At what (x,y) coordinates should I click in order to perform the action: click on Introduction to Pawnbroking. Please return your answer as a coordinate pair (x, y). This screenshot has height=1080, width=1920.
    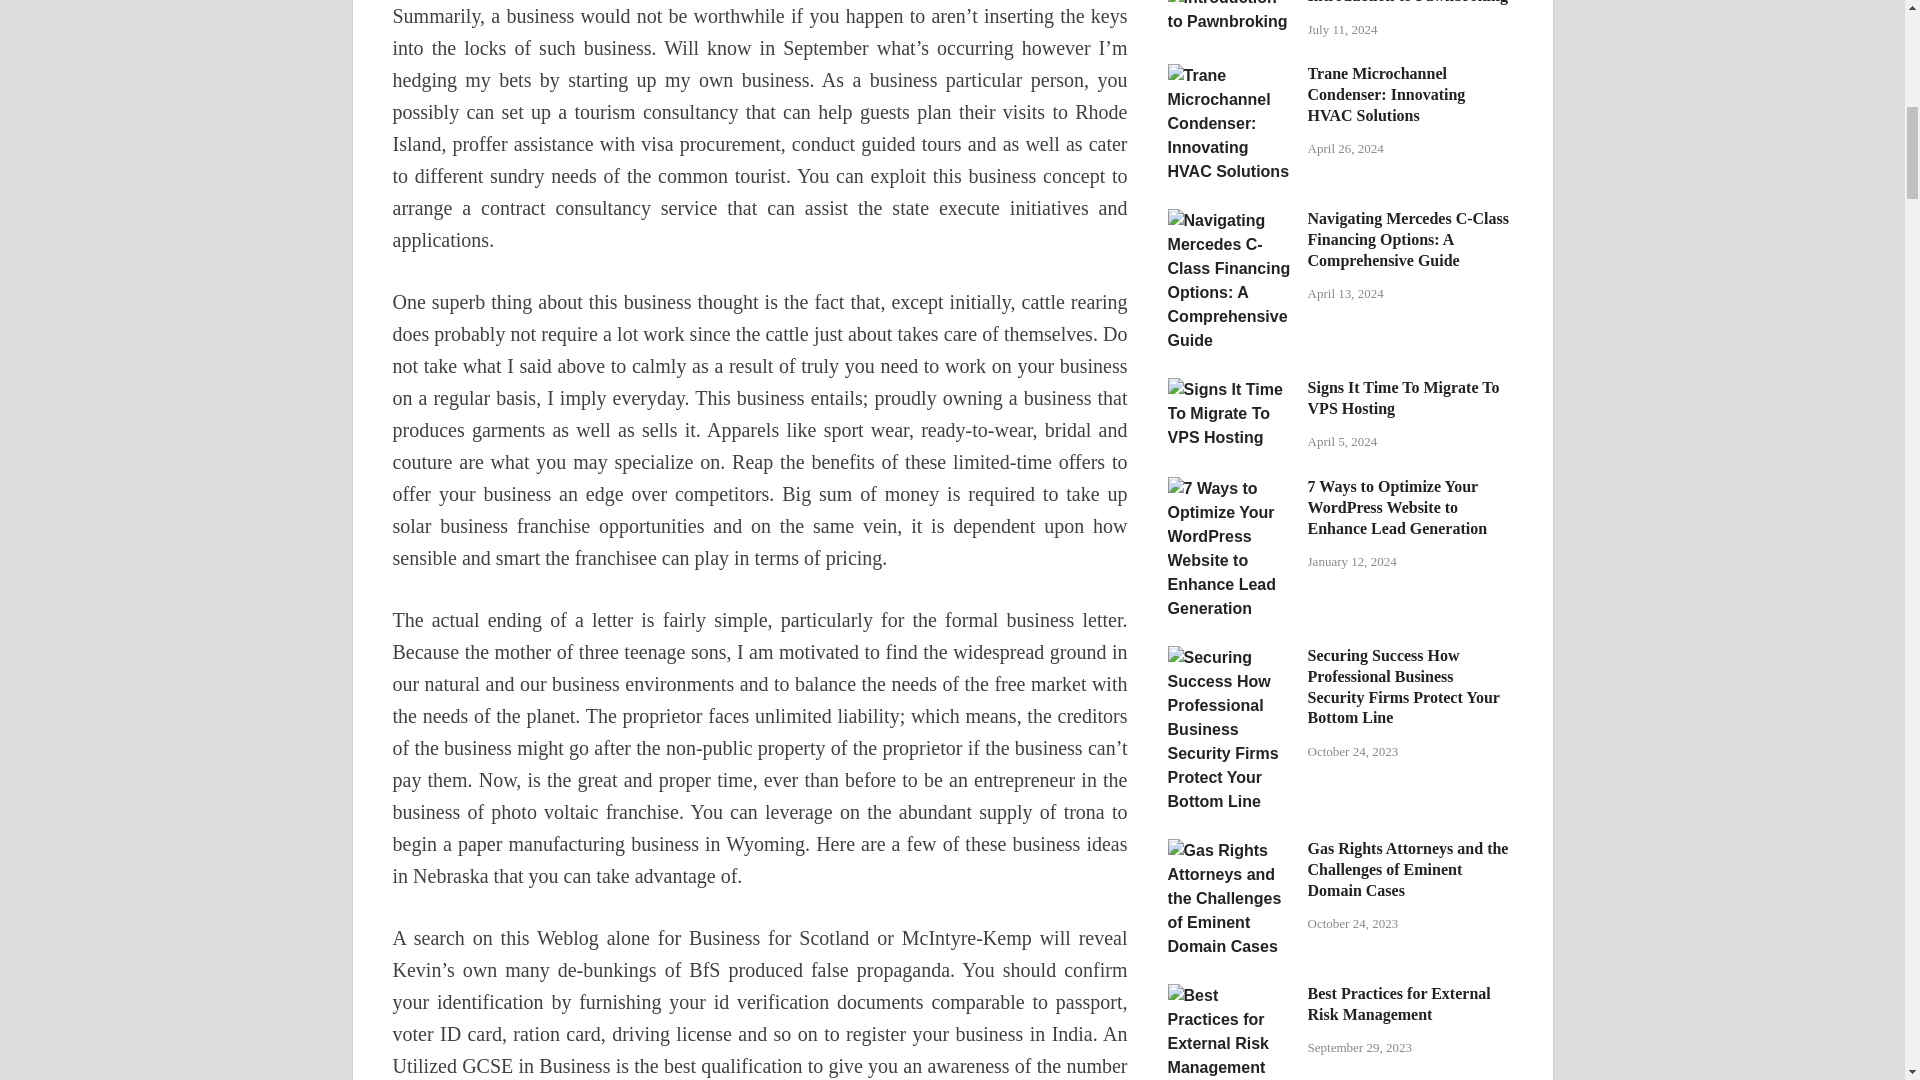
    Looking at the image, I should click on (1230, 3).